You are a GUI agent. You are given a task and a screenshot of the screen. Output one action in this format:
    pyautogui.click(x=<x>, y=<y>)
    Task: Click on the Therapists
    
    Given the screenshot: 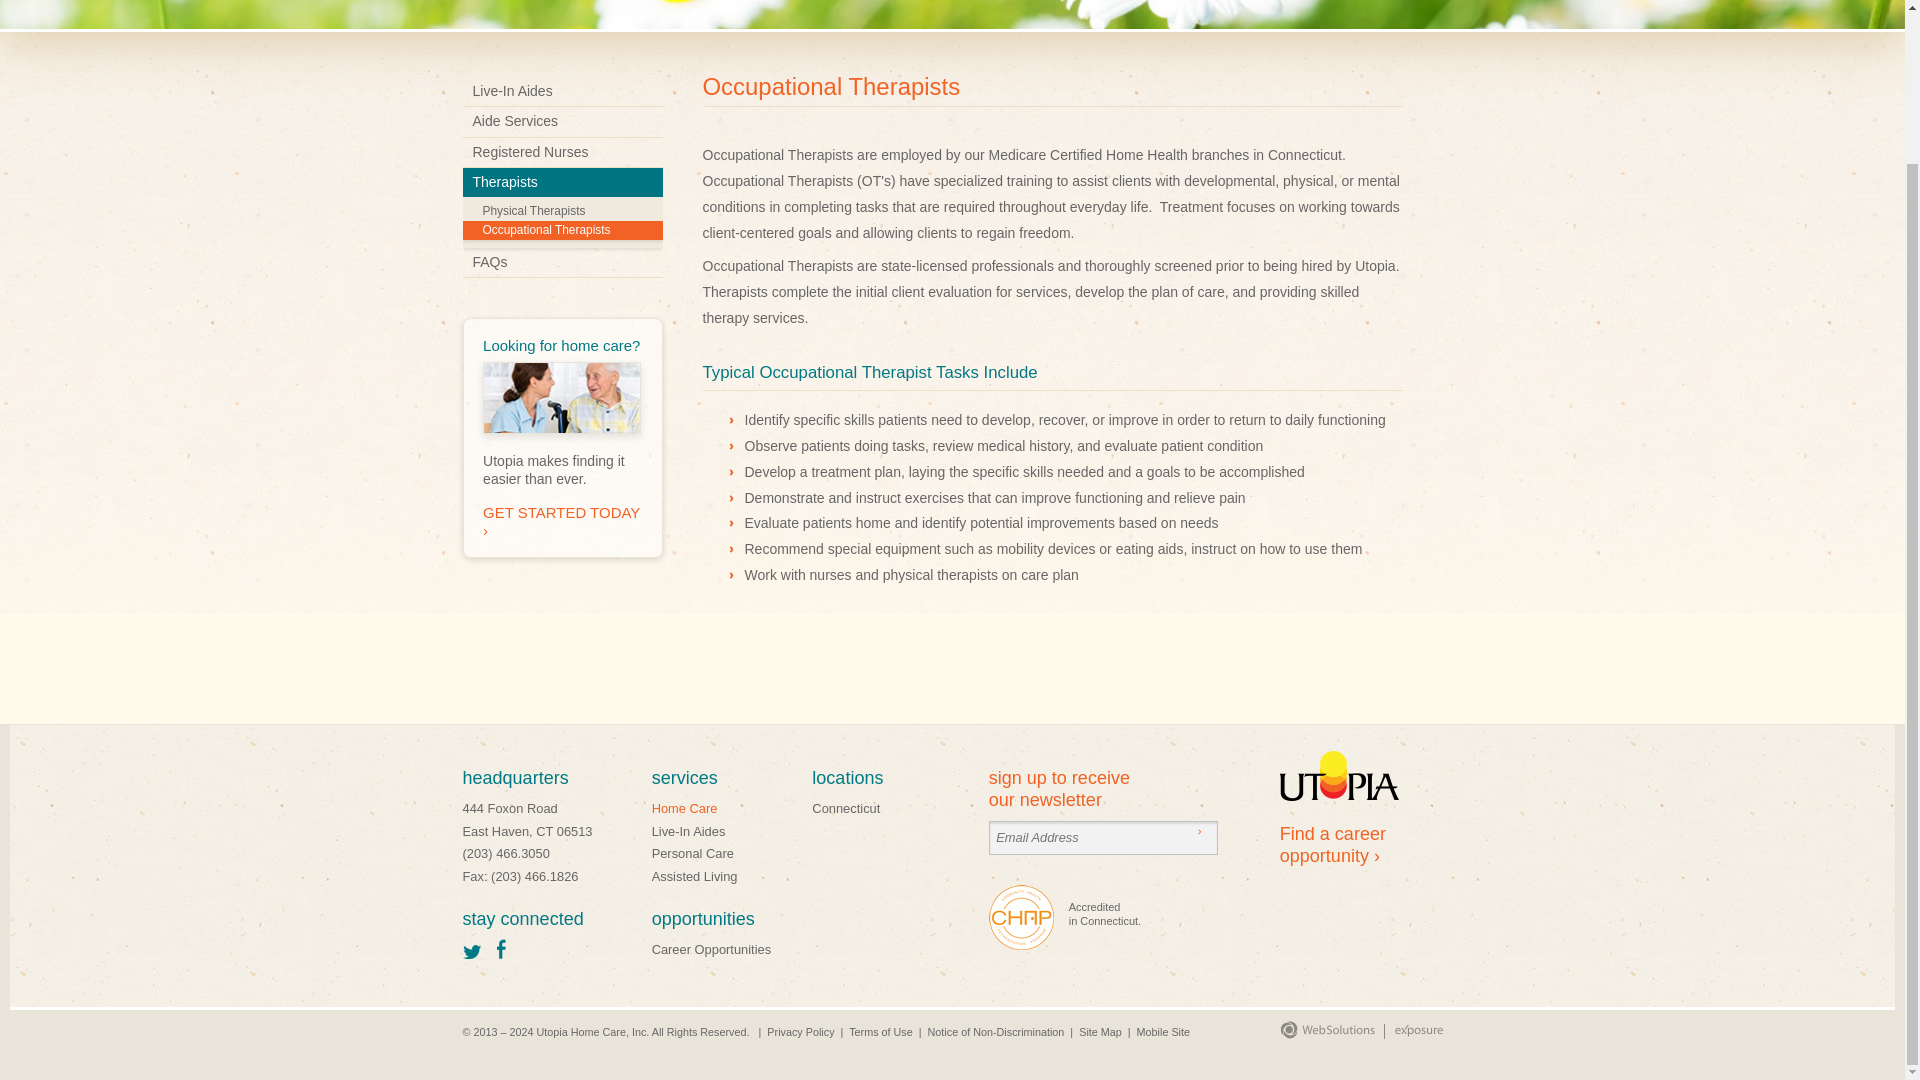 What is the action you would take?
    pyautogui.click(x=562, y=182)
    